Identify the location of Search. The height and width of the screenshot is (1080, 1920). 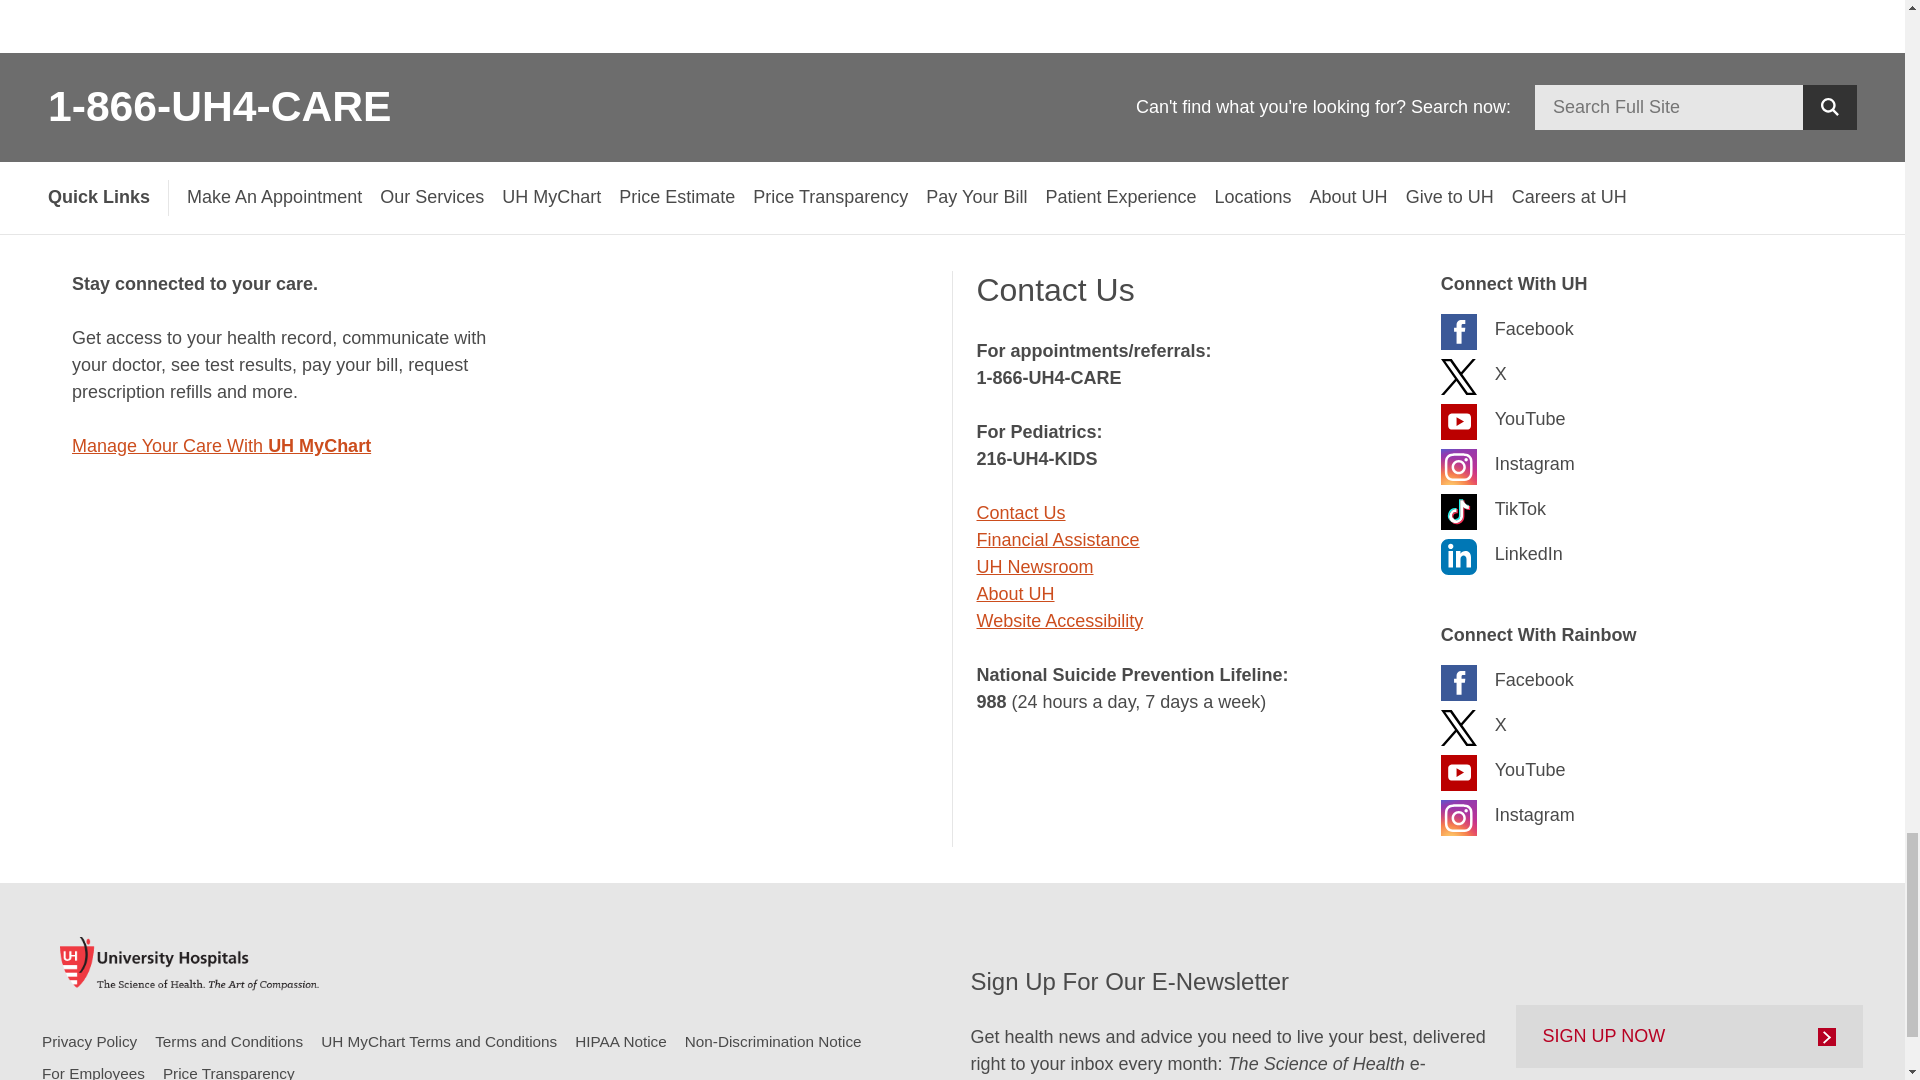
(1829, 107).